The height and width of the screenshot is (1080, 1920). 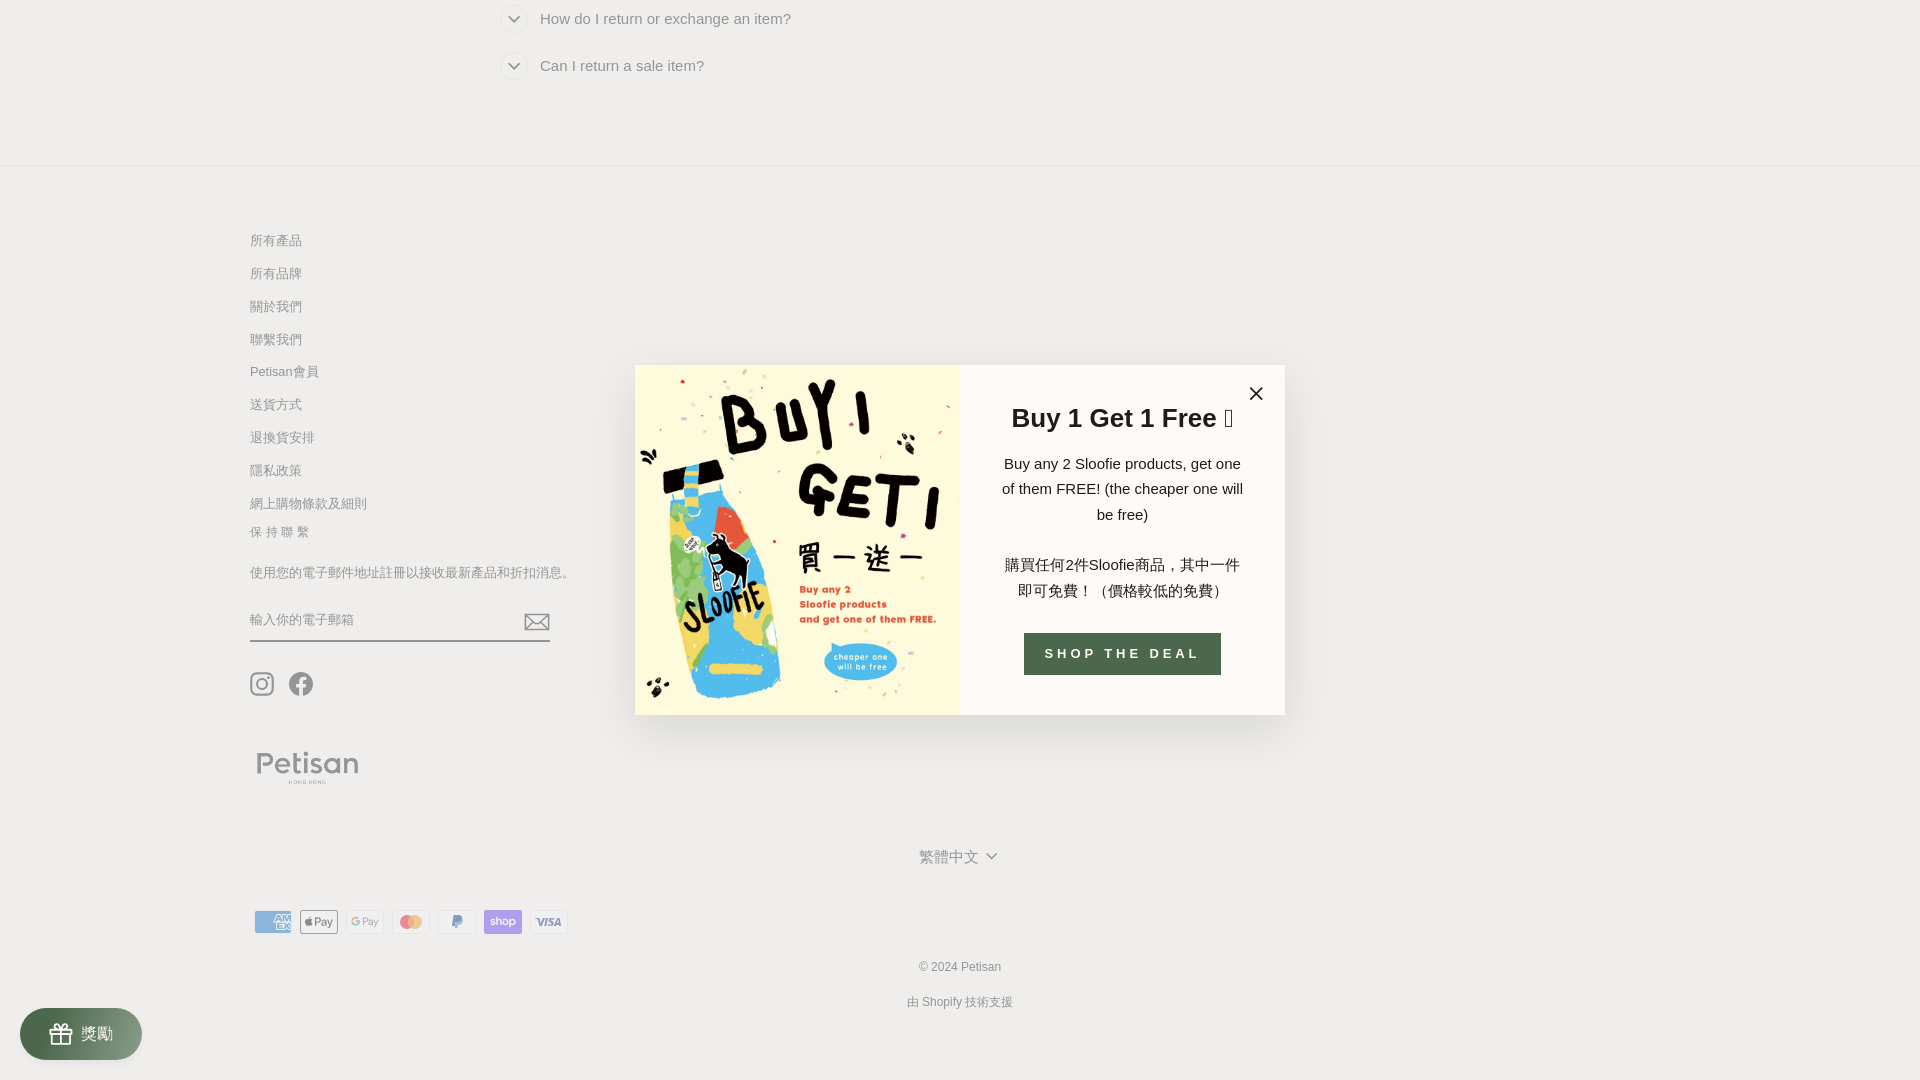 I want to click on Mastercard, so click(x=410, y=922).